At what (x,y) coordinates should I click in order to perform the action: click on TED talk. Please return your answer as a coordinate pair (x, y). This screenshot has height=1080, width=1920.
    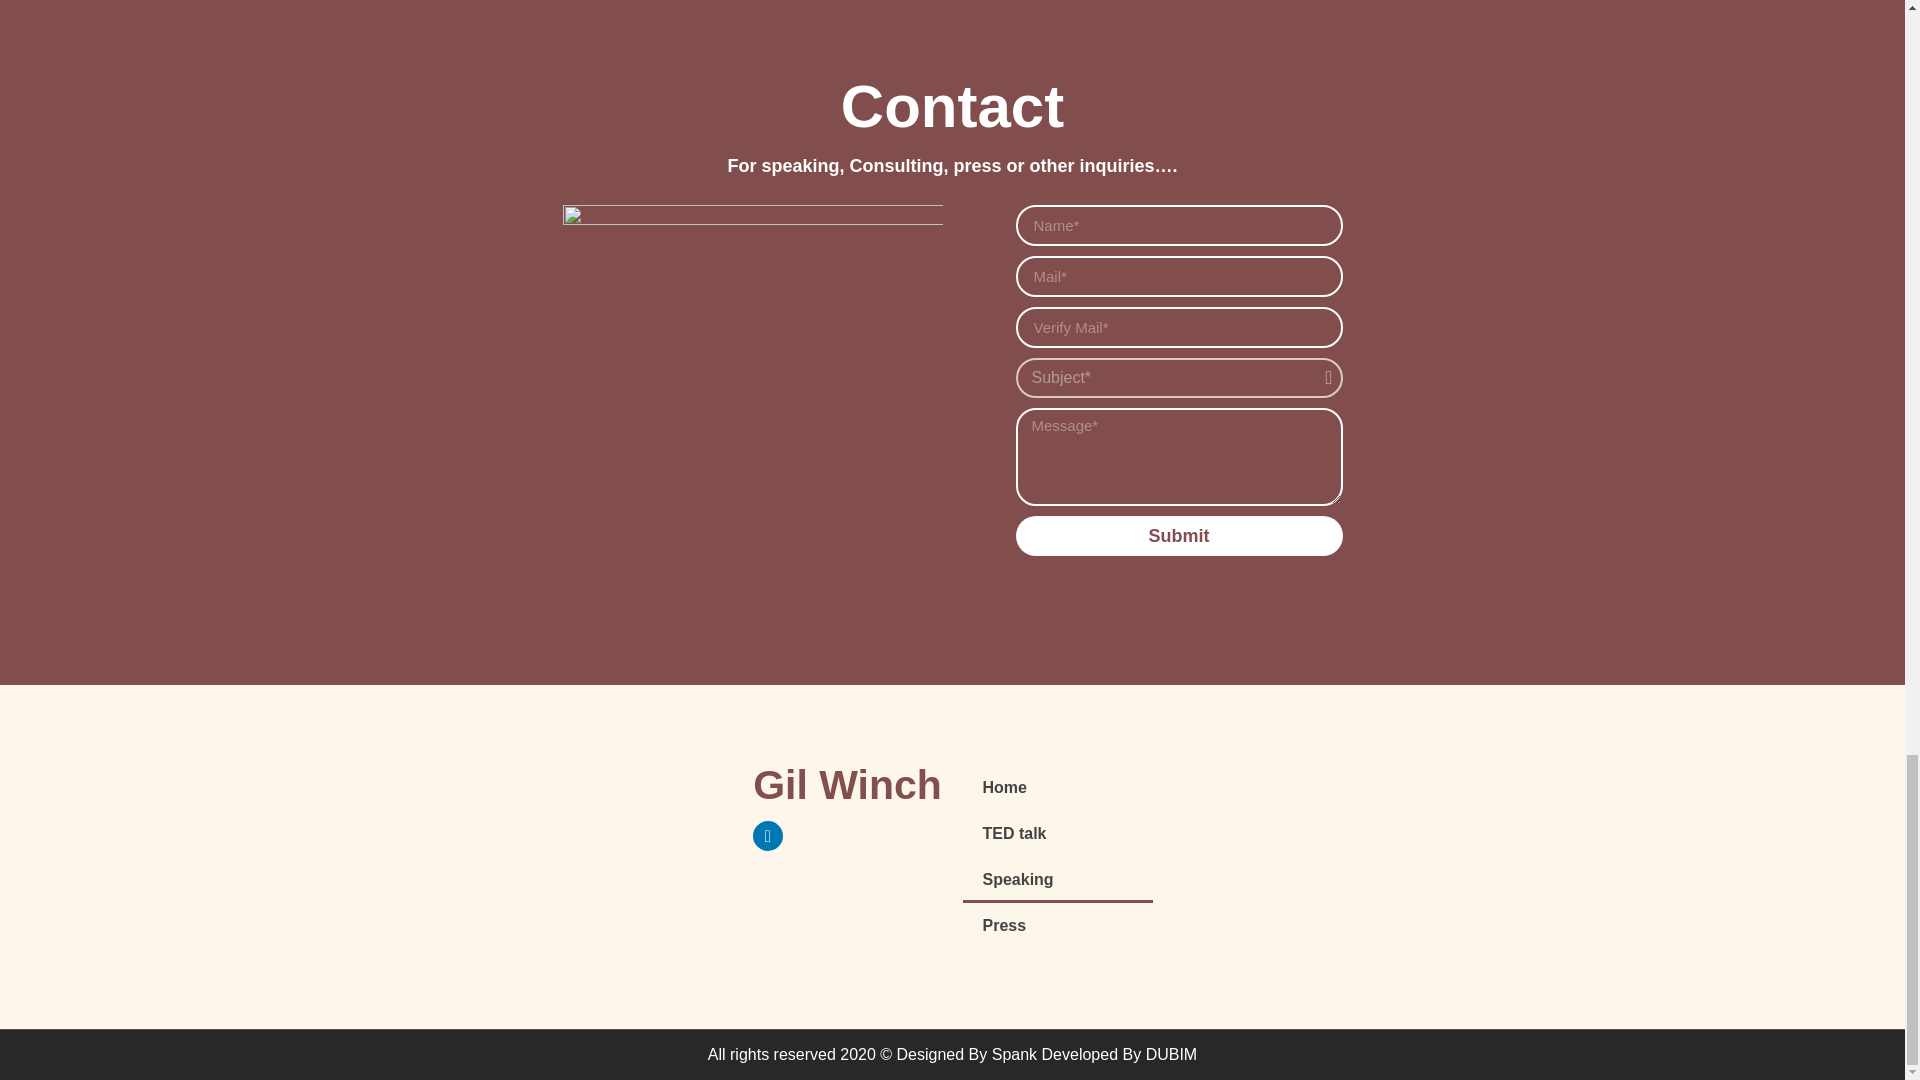
    Looking at the image, I should click on (1056, 834).